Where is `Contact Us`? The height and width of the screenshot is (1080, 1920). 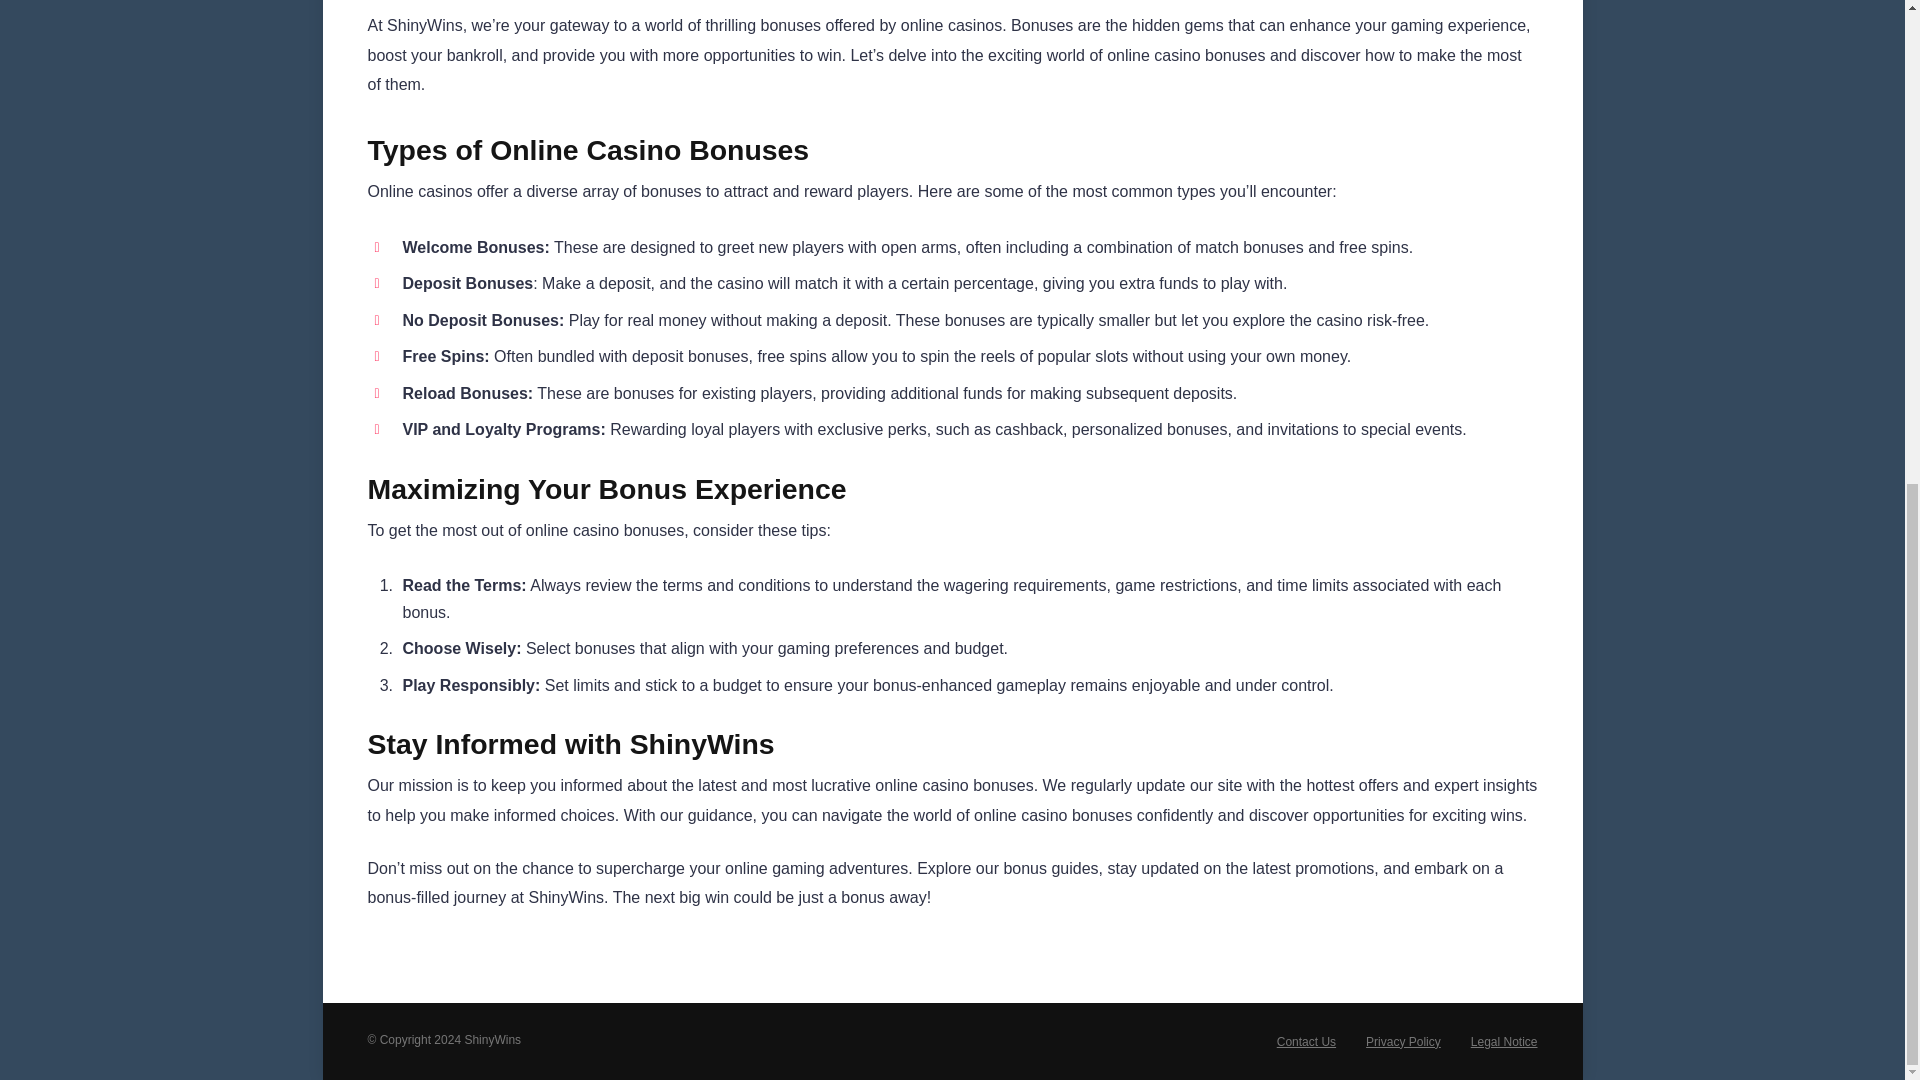
Contact Us is located at coordinates (1306, 1041).